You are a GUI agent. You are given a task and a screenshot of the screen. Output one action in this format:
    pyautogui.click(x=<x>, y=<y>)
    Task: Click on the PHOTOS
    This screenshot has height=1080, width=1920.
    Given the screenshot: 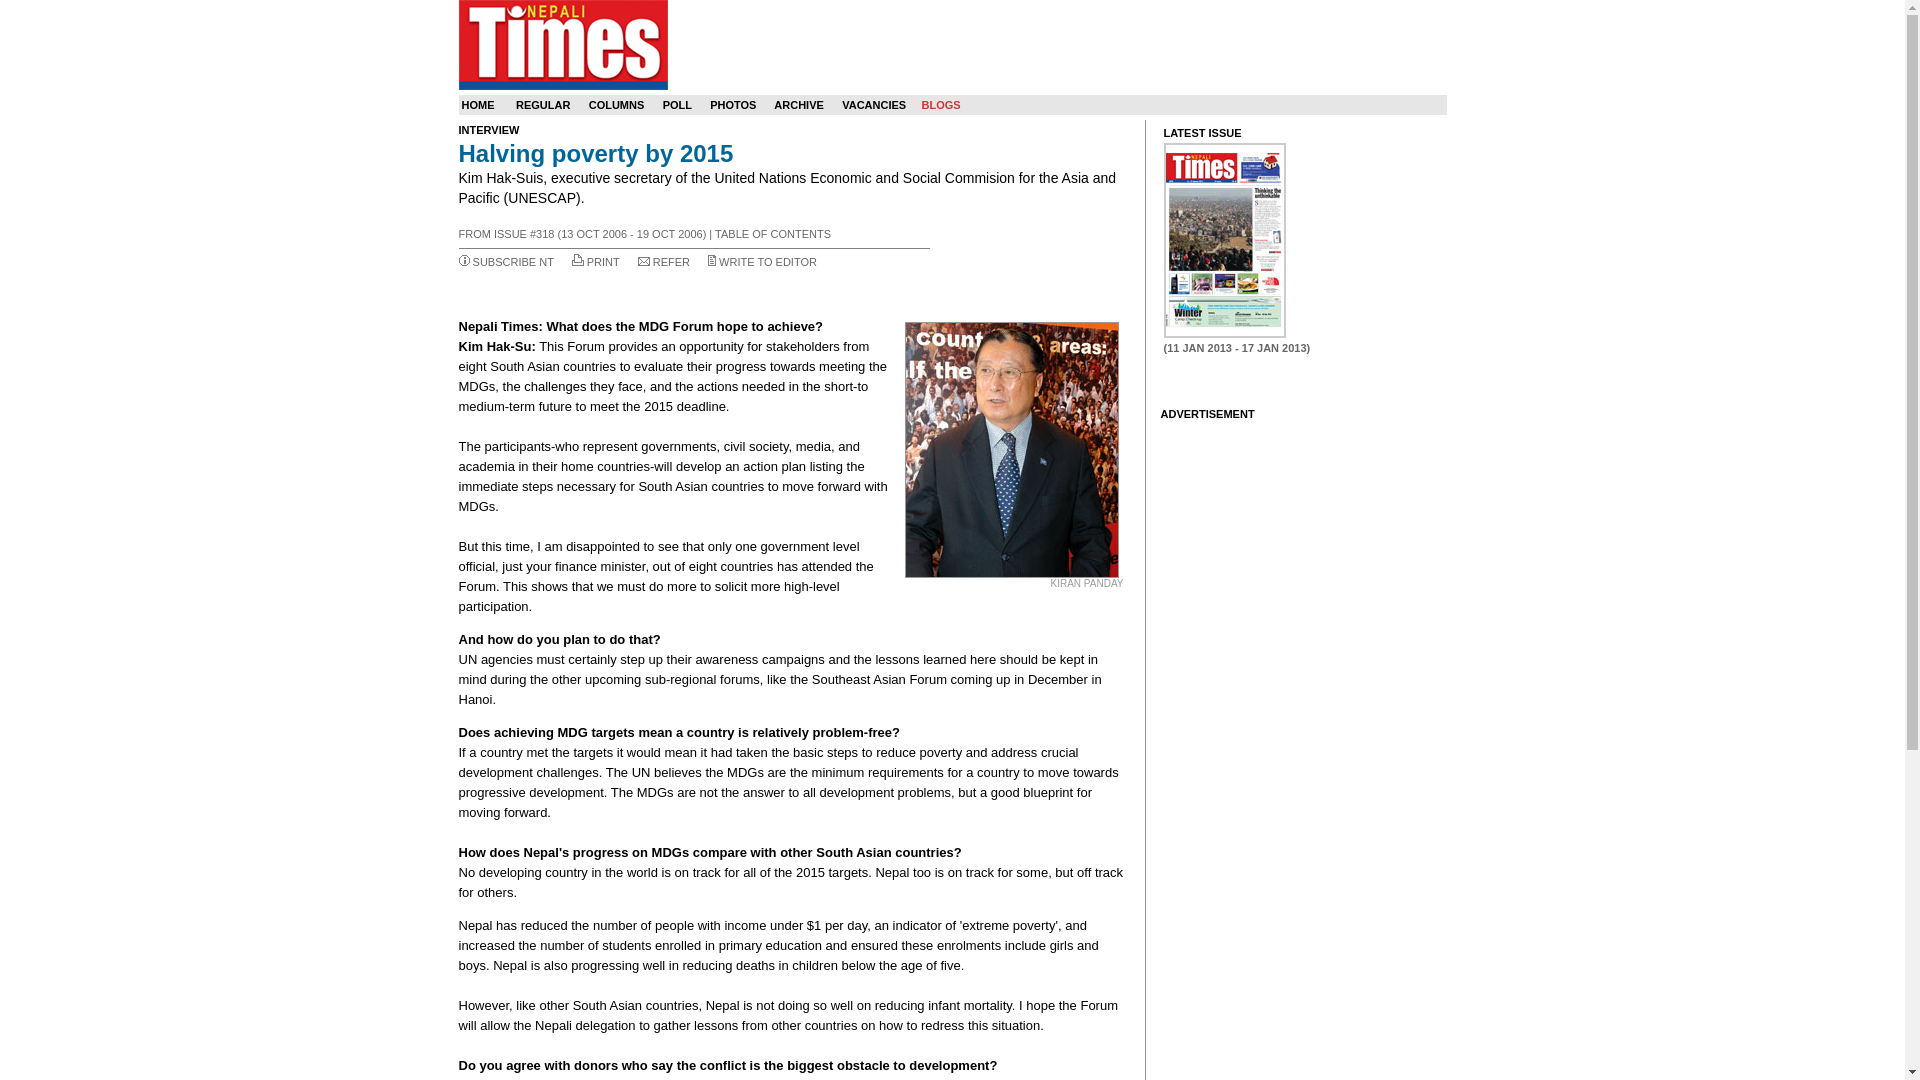 What is the action you would take?
    pyautogui.click(x=733, y=105)
    